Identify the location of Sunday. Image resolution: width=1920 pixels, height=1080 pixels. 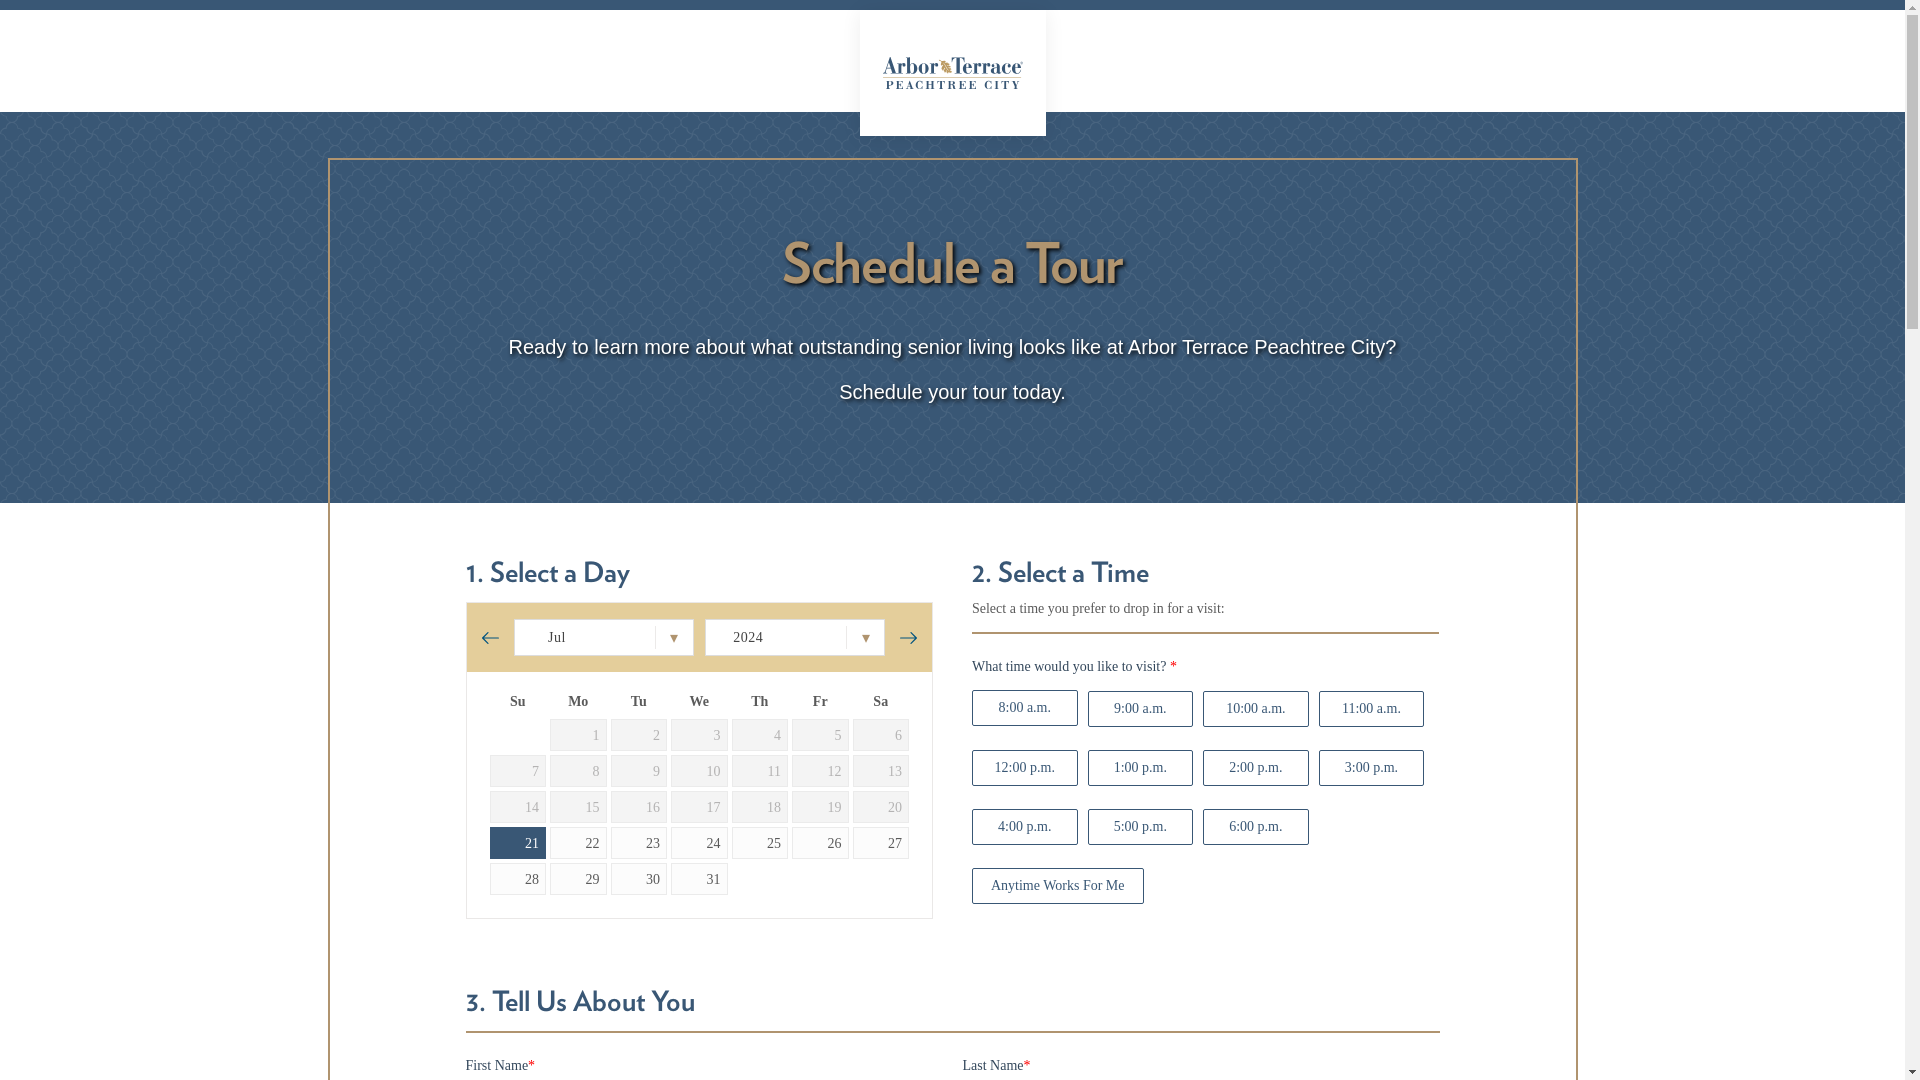
(518, 701).